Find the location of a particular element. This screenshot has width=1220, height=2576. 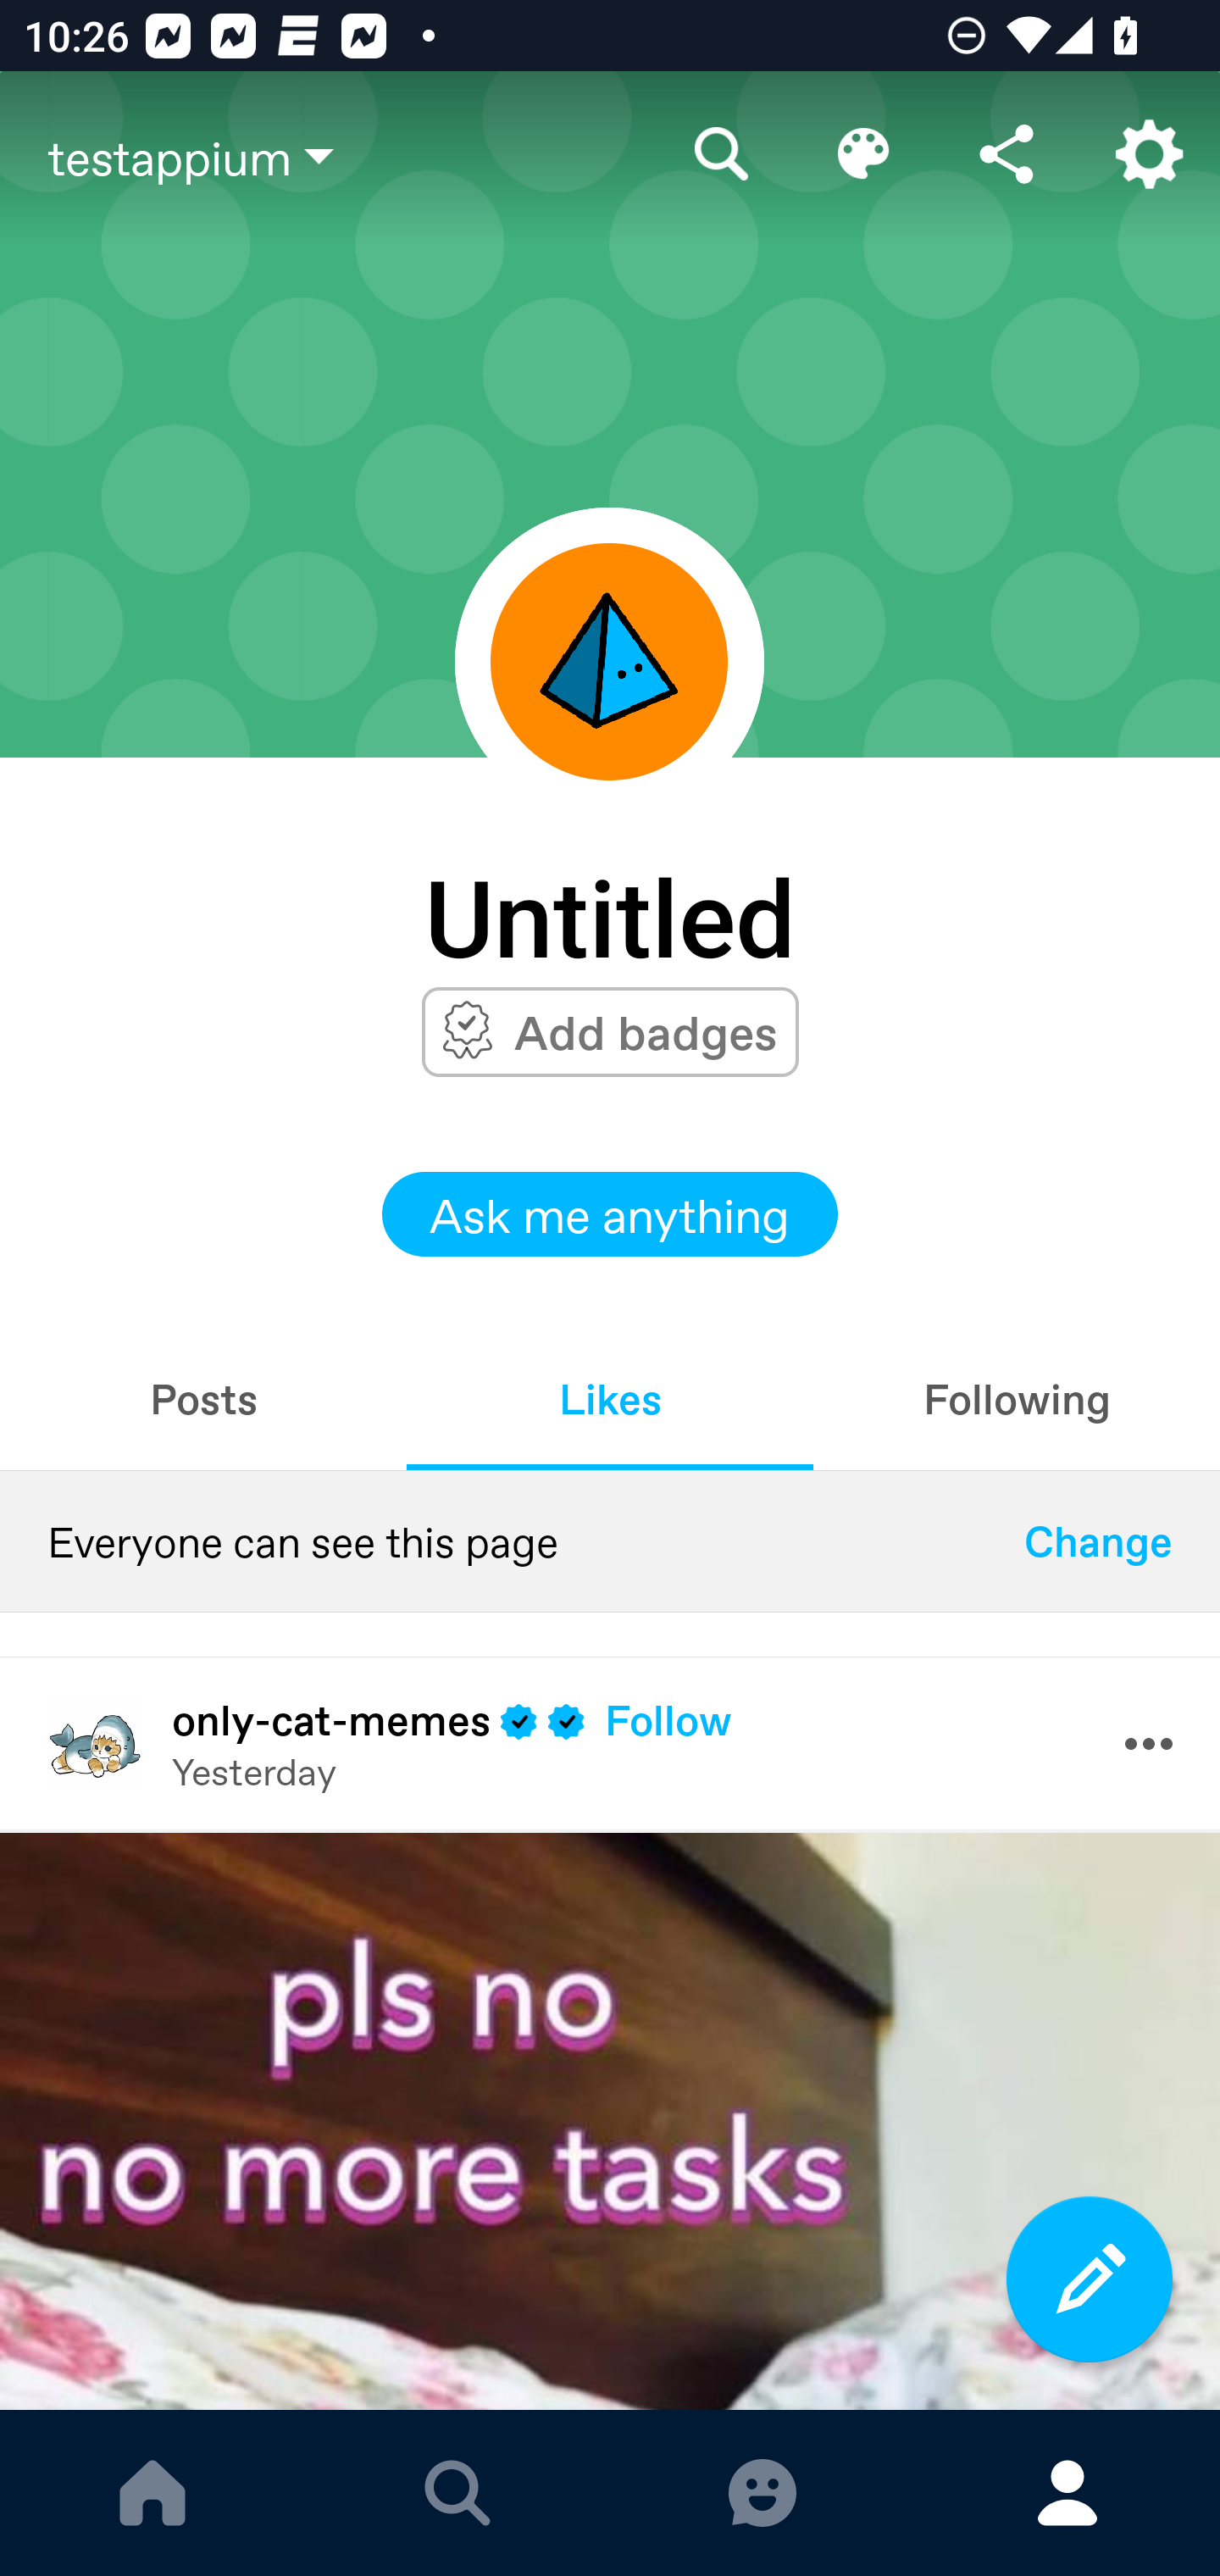

MESSAGES is located at coordinates (762, 2493).